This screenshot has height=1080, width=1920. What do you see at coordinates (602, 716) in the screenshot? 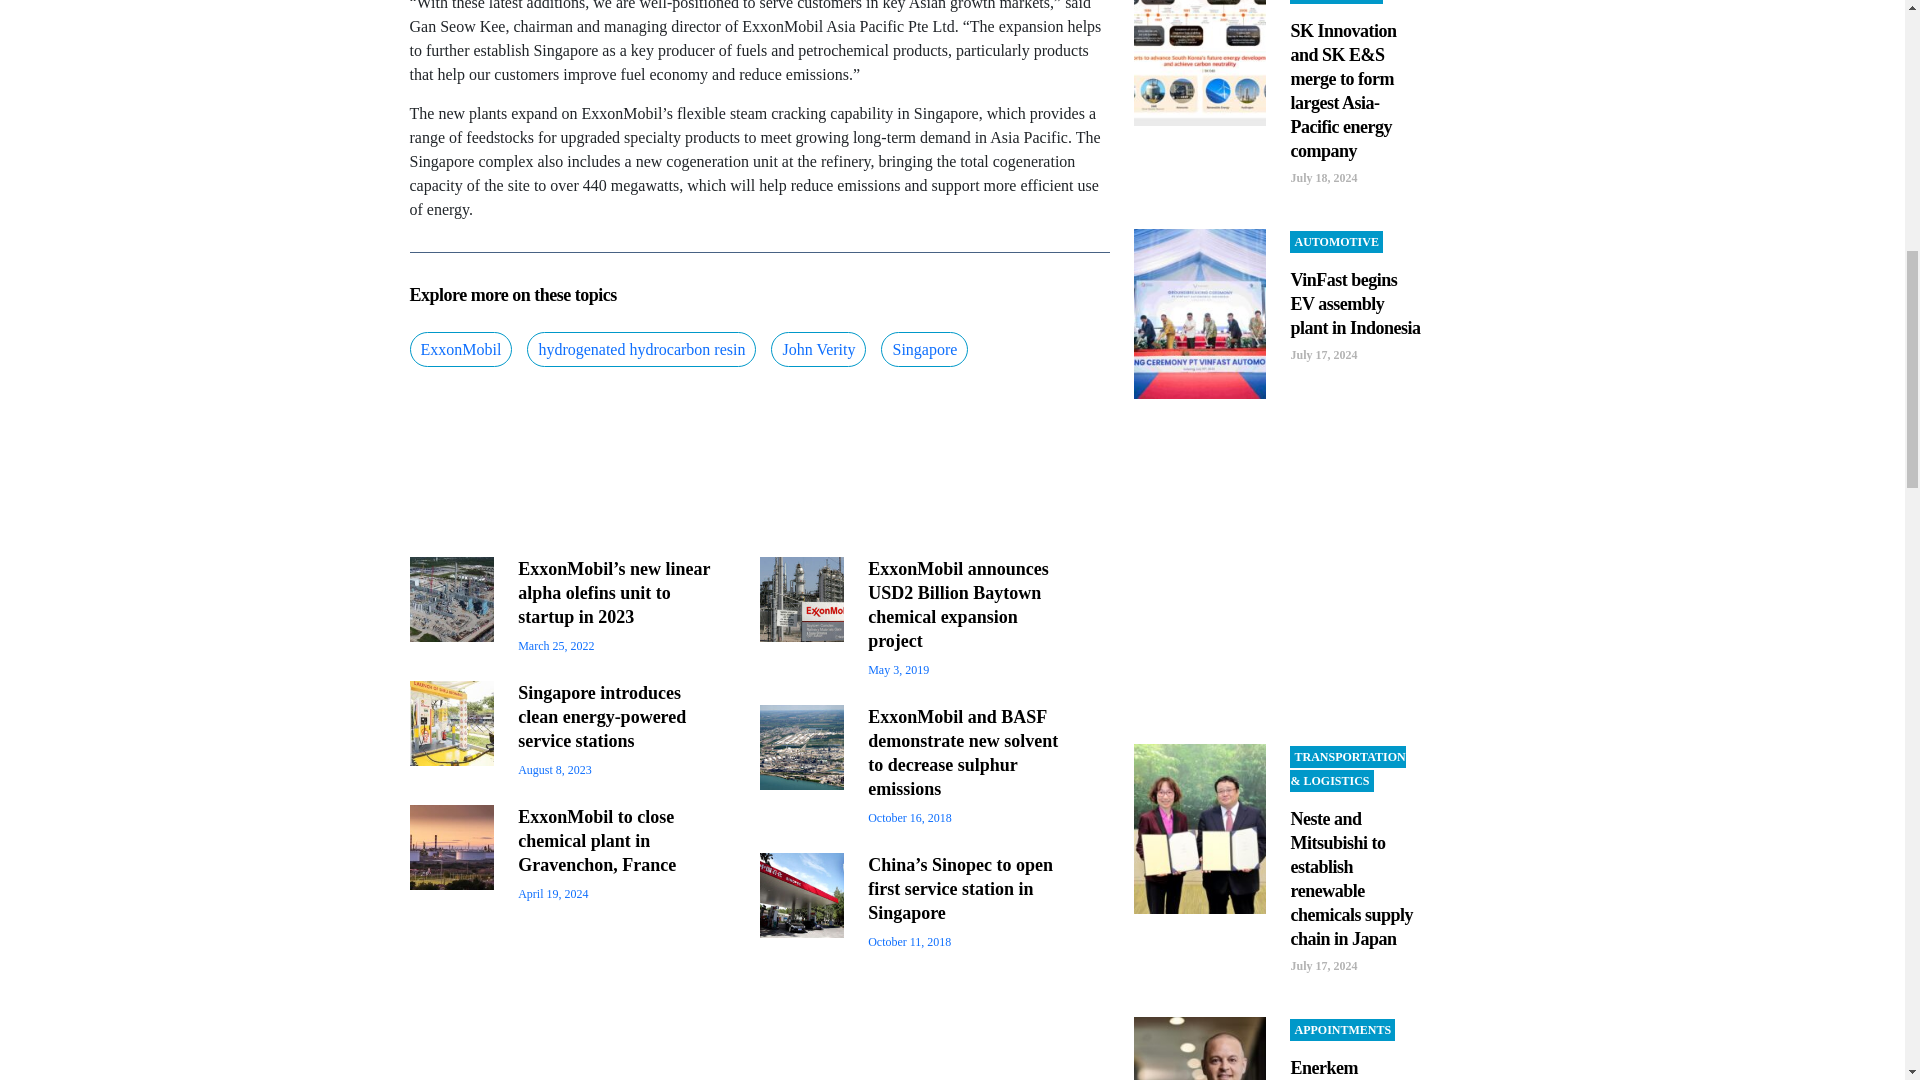
I see `Singapore introduces clean energy-powered service stations` at bounding box center [602, 716].